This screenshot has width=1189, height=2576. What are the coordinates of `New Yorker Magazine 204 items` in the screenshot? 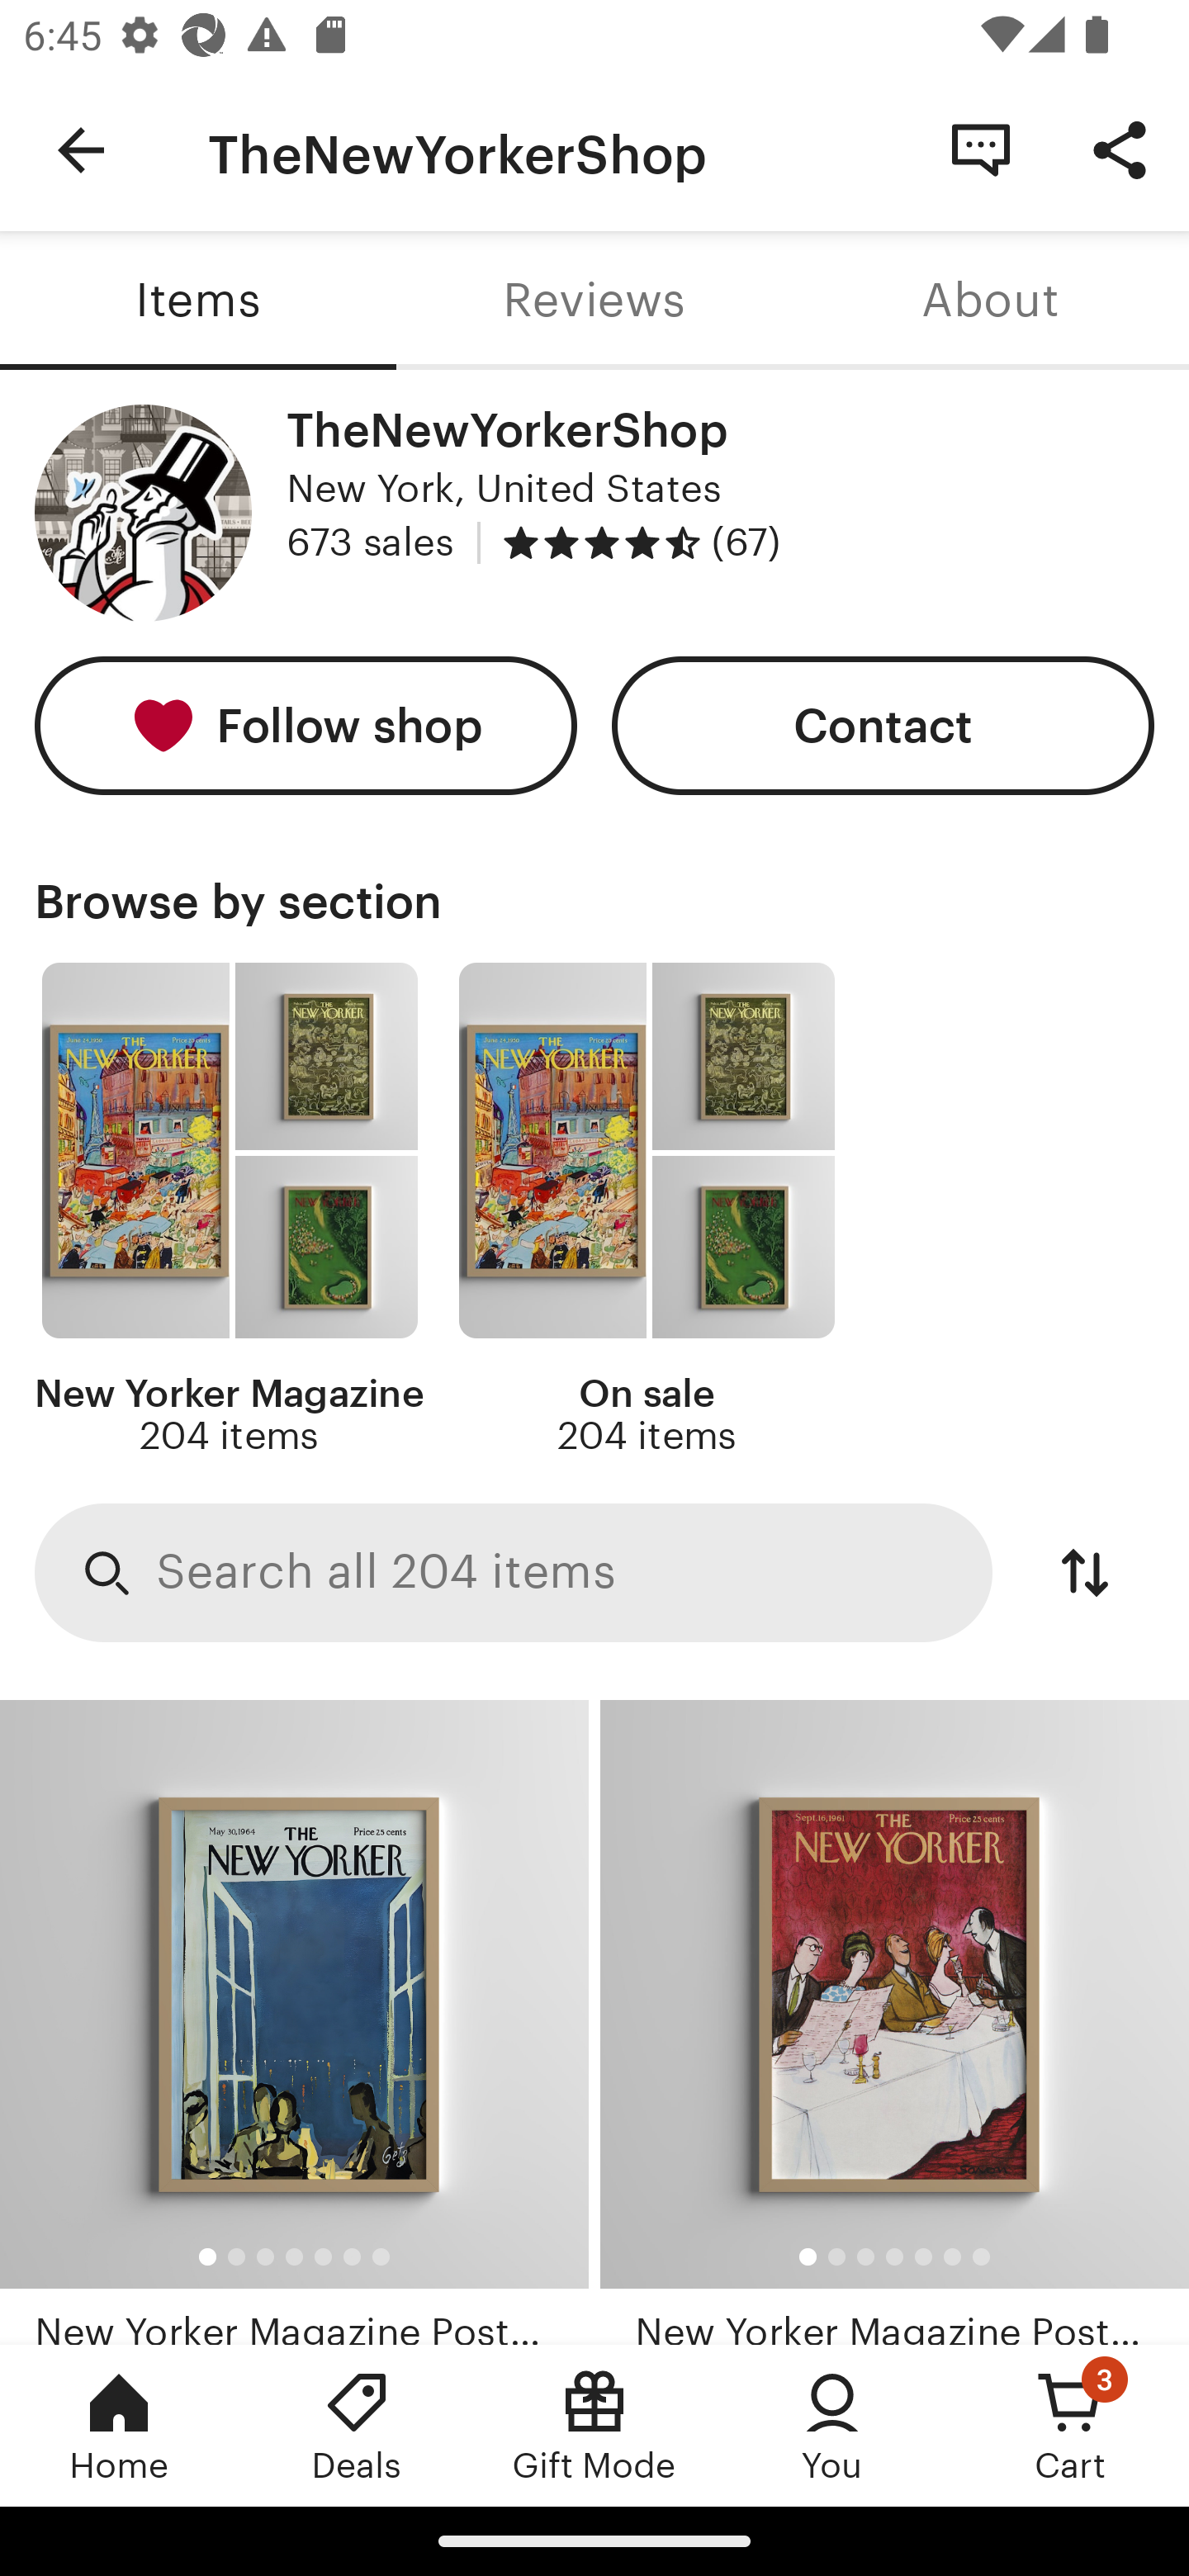 It's located at (230, 1210).